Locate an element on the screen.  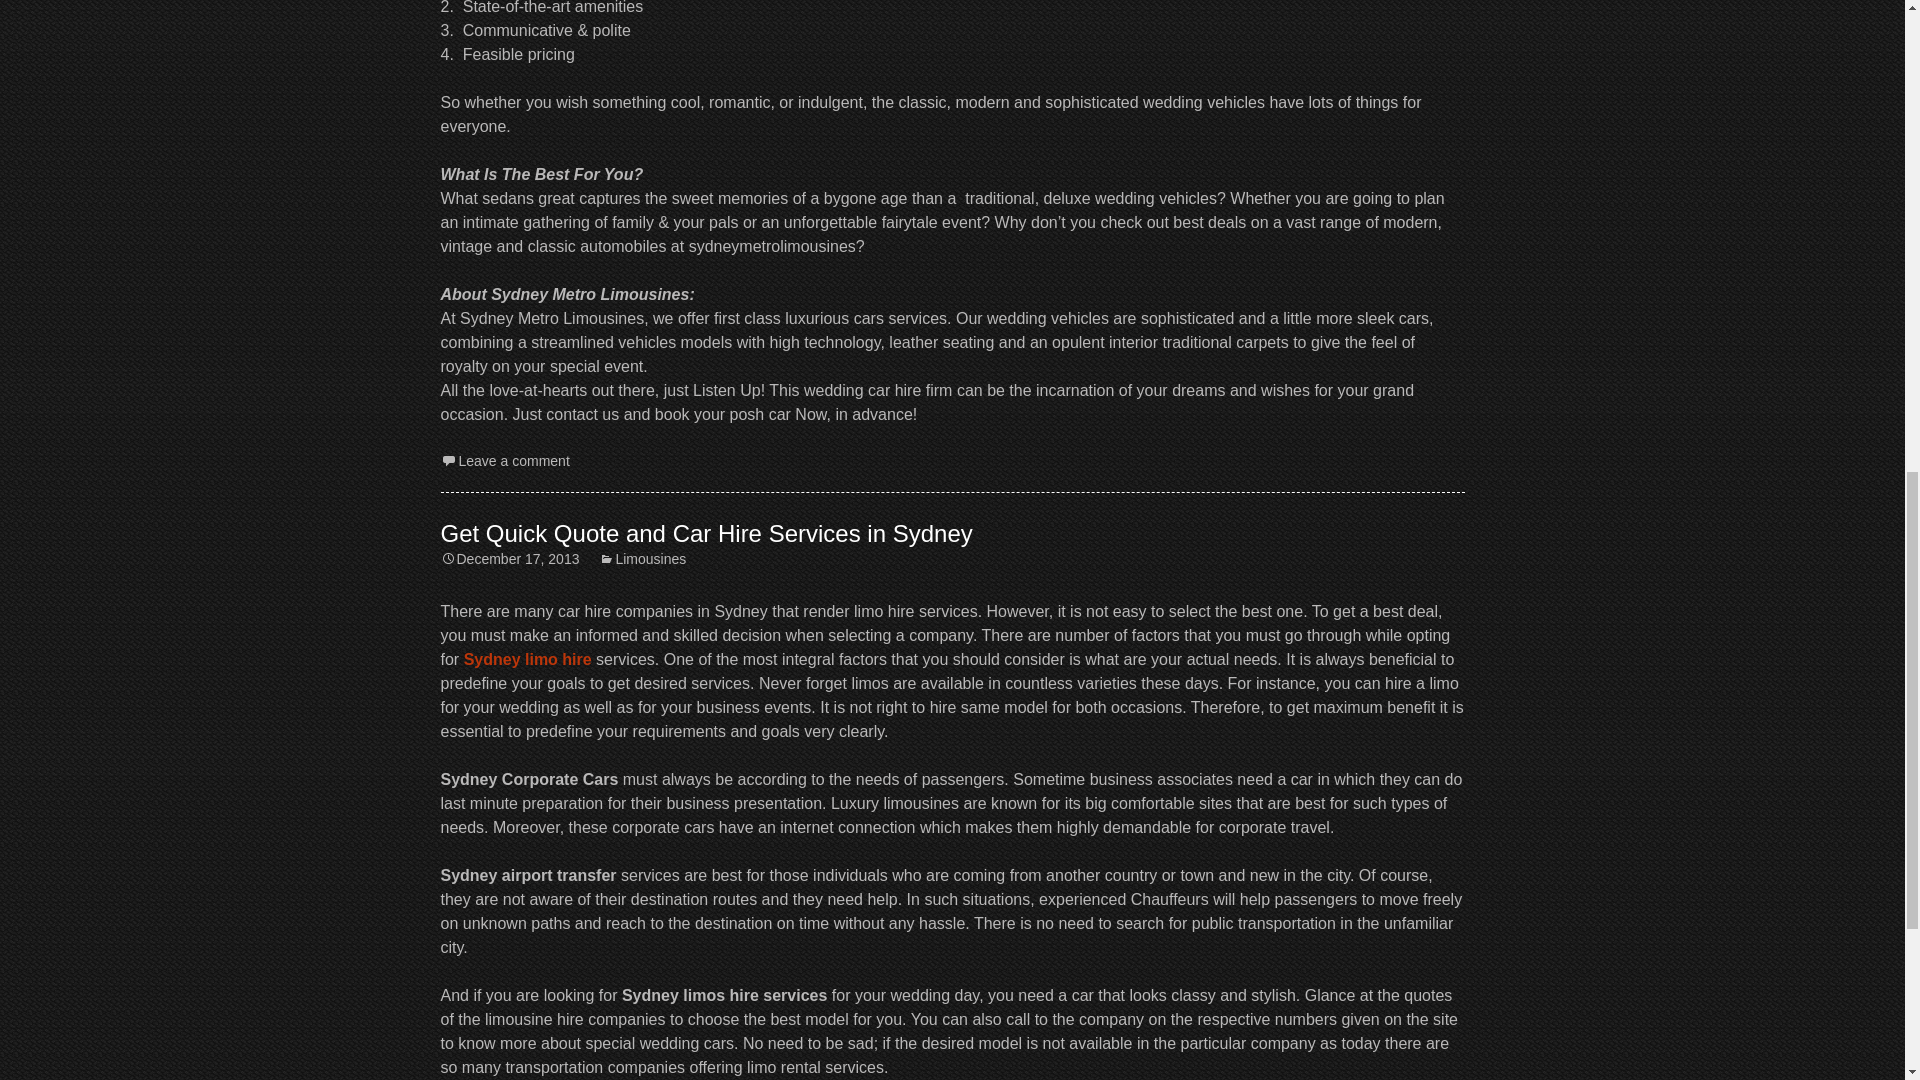
Sydney limo hire is located at coordinates (528, 660).